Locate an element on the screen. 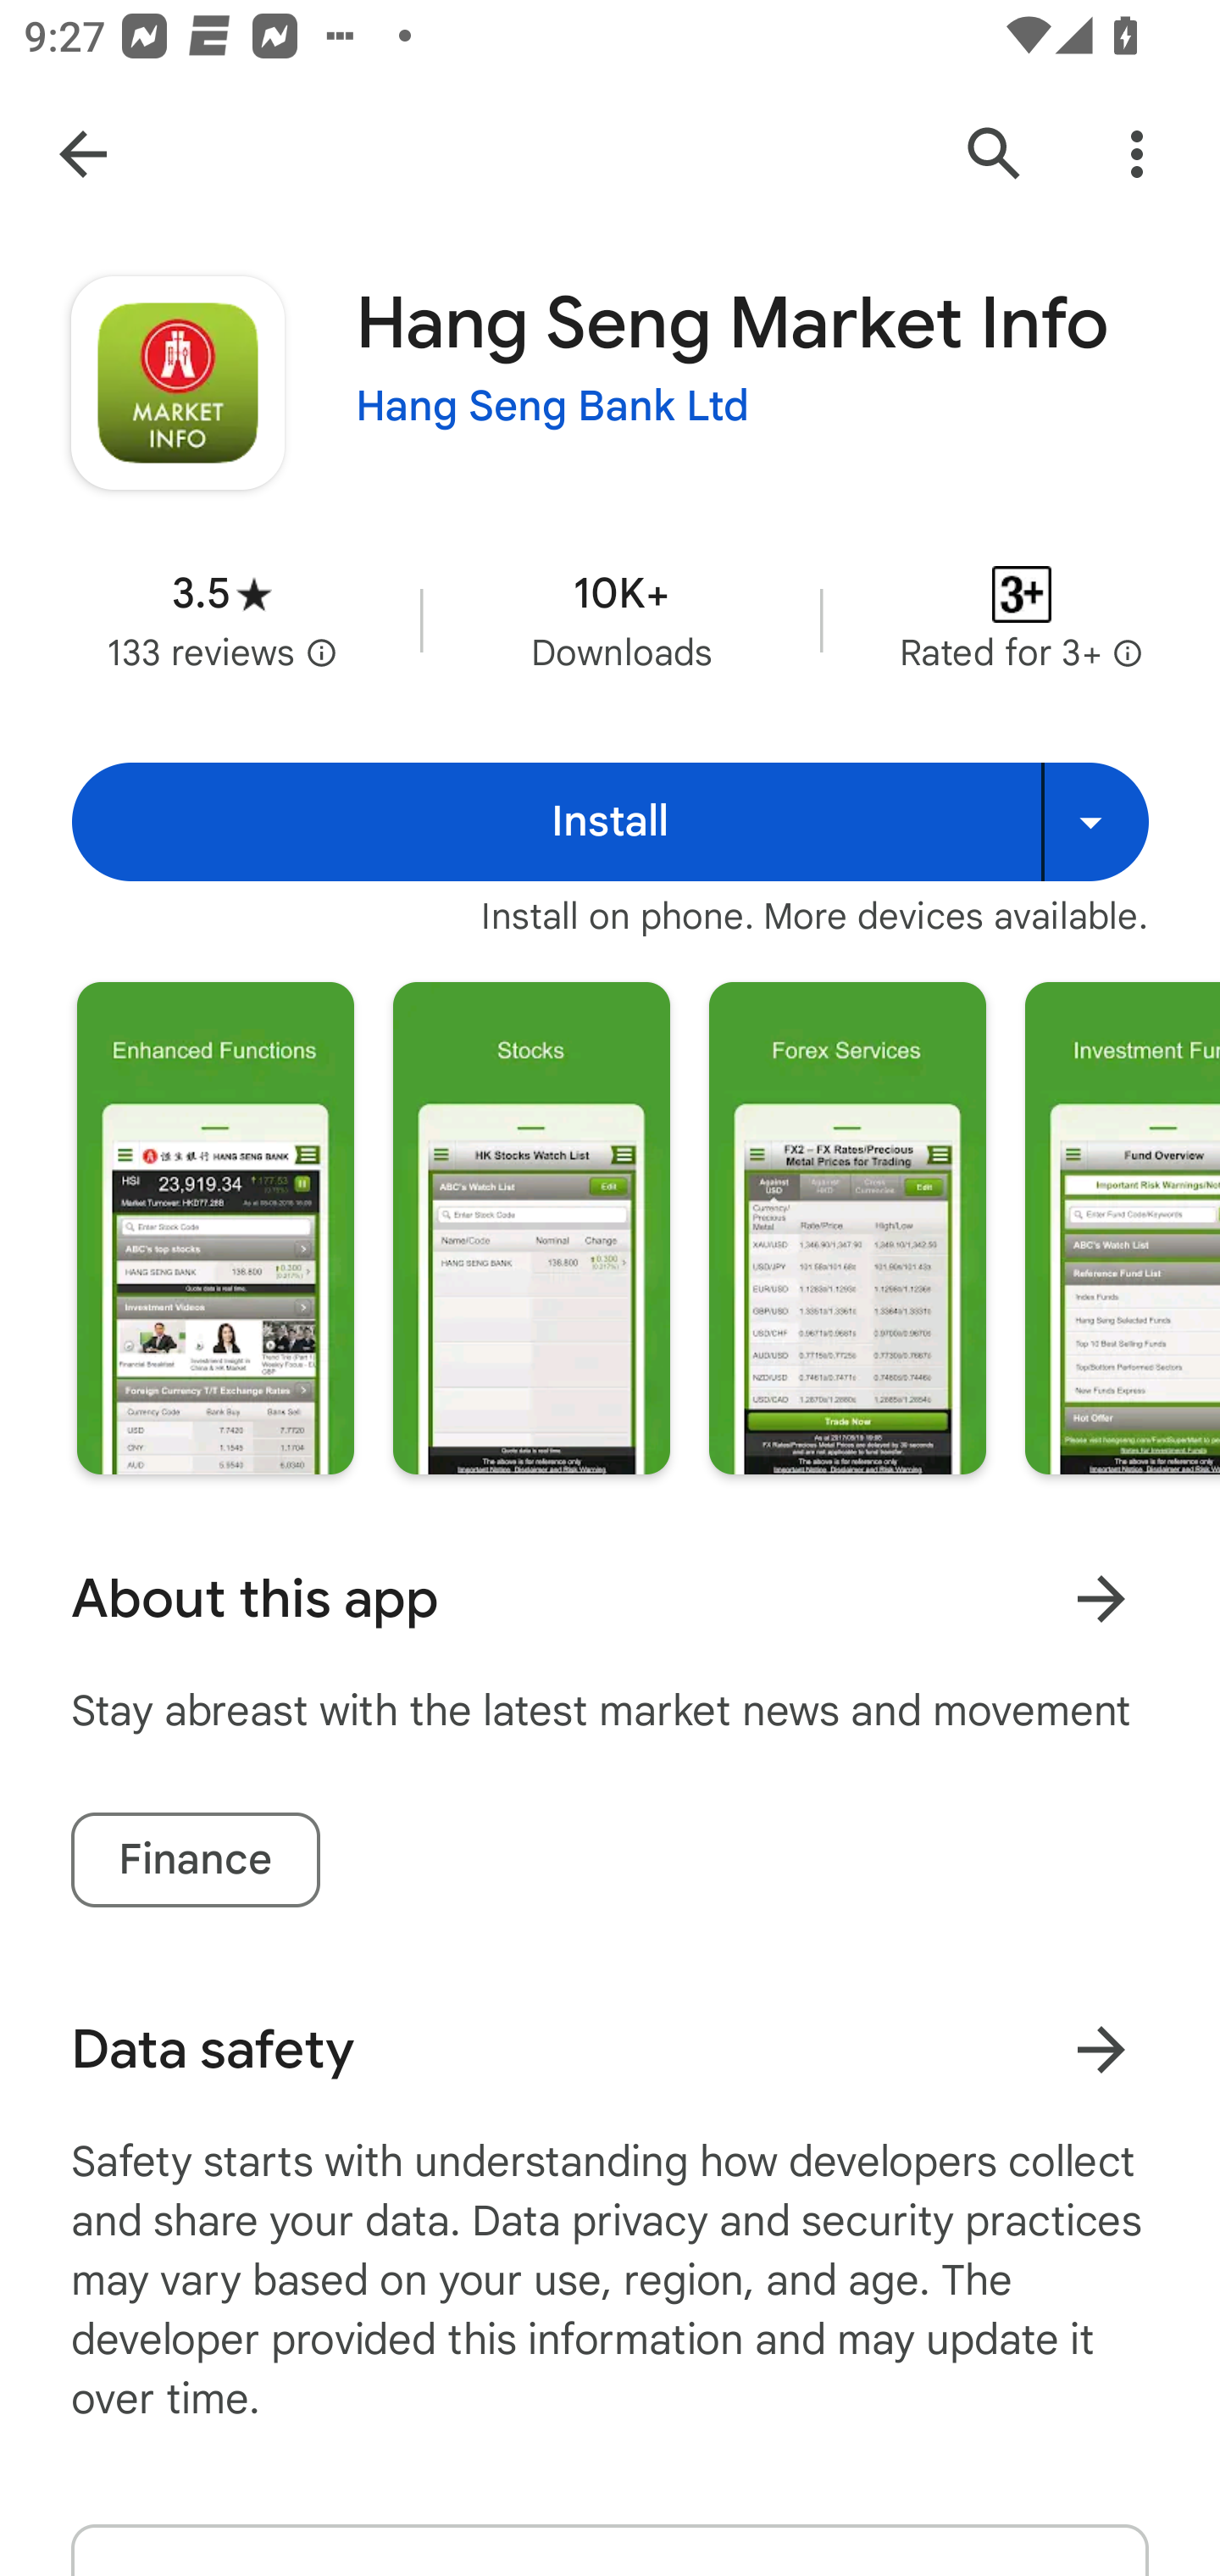 This screenshot has height=2576, width=1220. Screenshot "3" of "4" is located at coordinates (847, 1227).